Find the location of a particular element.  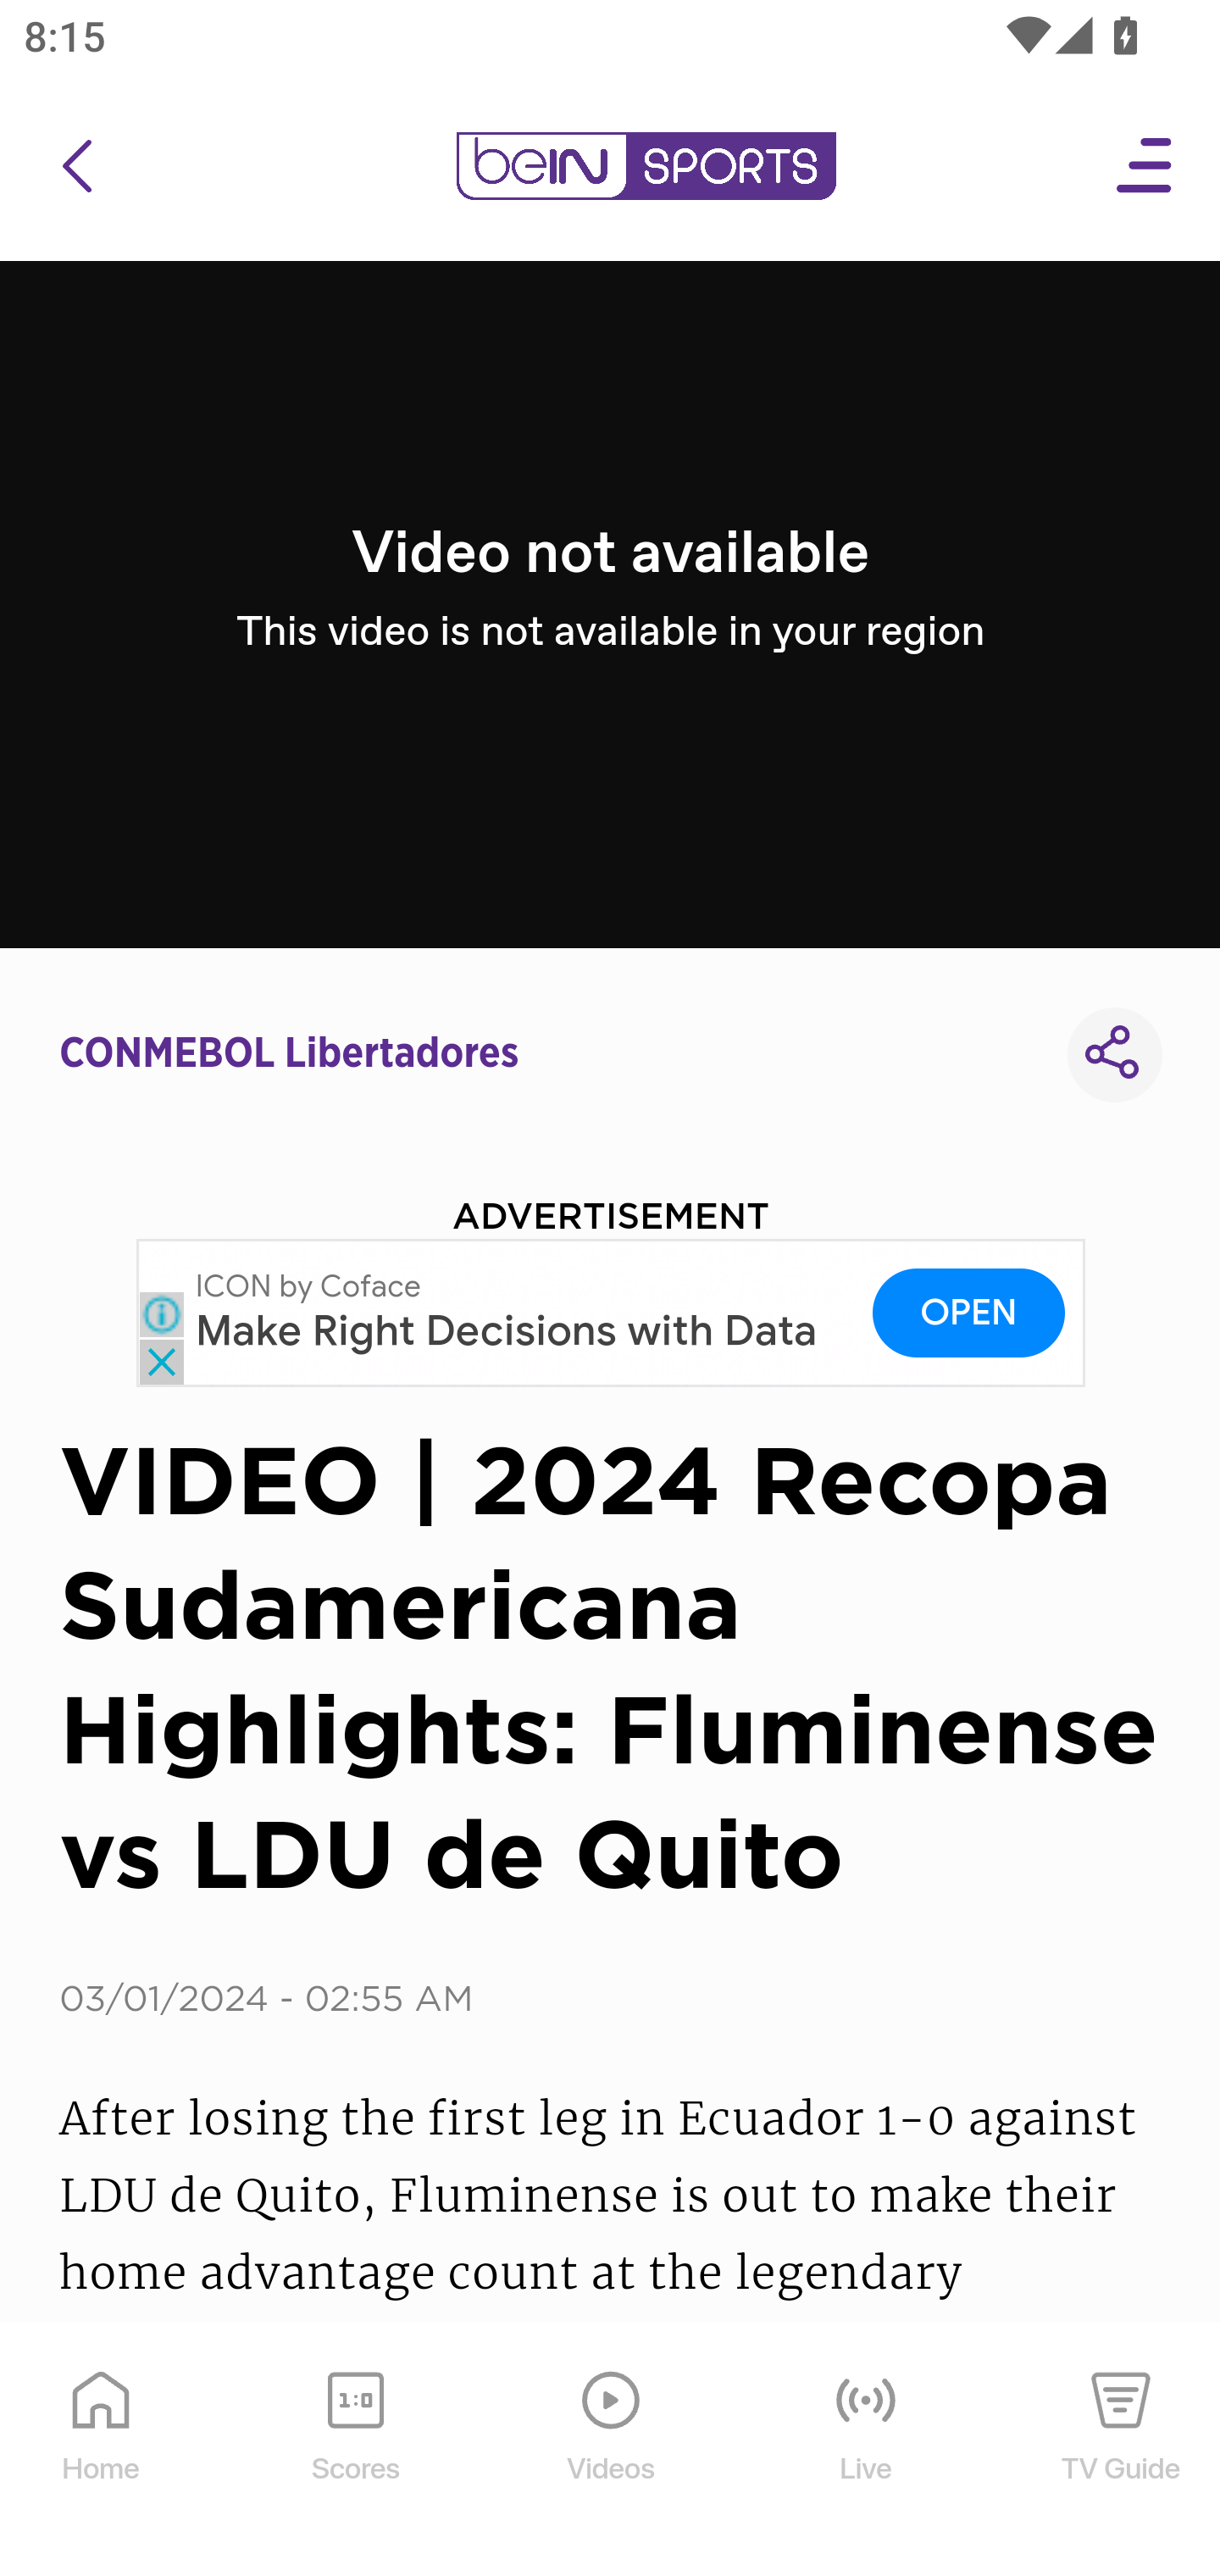

ICON by Coface is located at coordinates (308, 1286).